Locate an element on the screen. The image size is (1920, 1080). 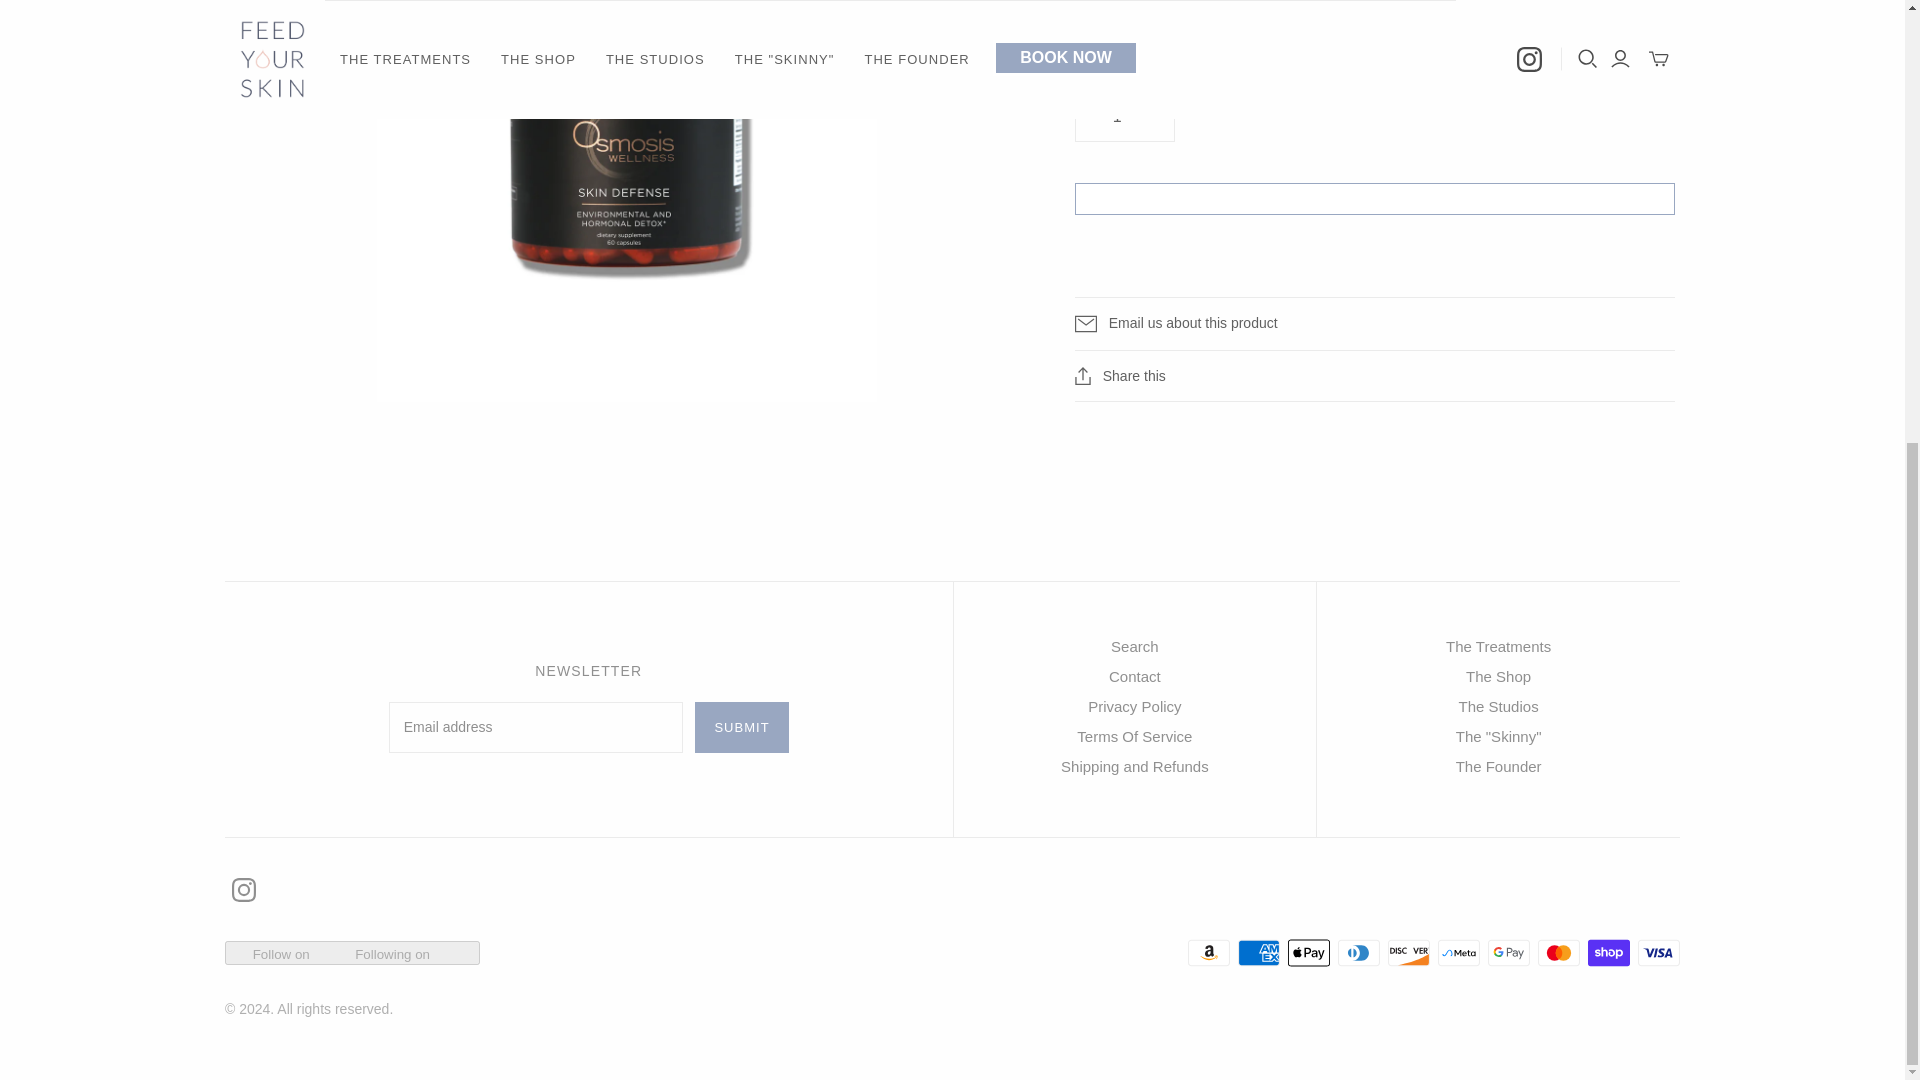
Apple Pay is located at coordinates (1309, 952).